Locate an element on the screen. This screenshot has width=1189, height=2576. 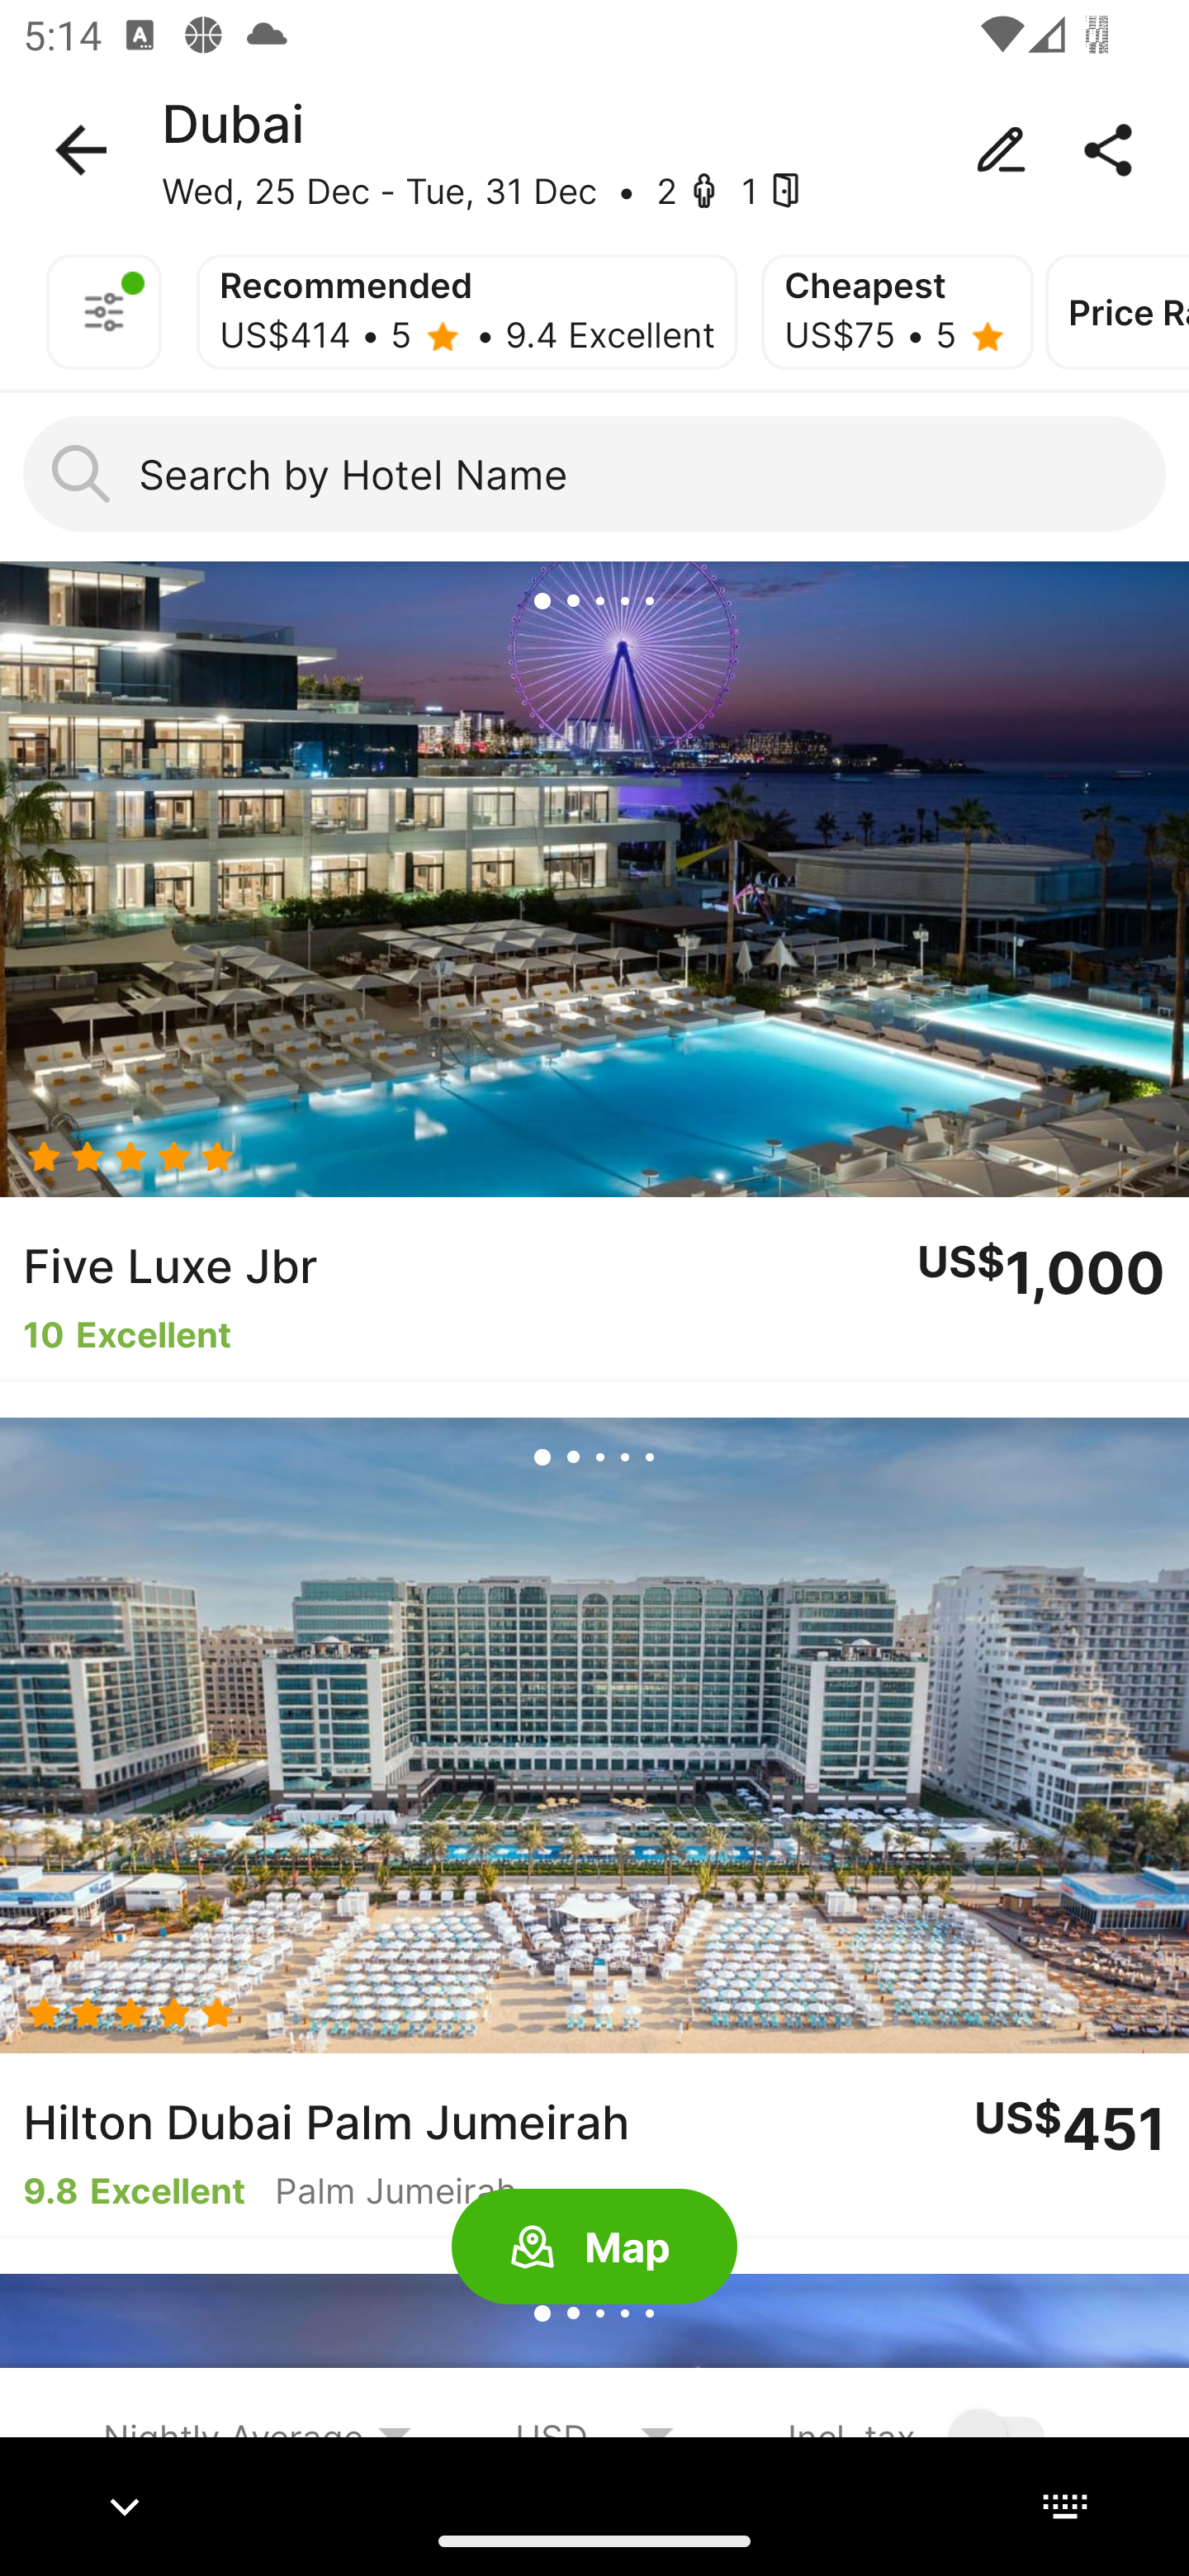
Recommended  US$414  • 5 - • 9.4 Excellent is located at coordinates (467, 312).